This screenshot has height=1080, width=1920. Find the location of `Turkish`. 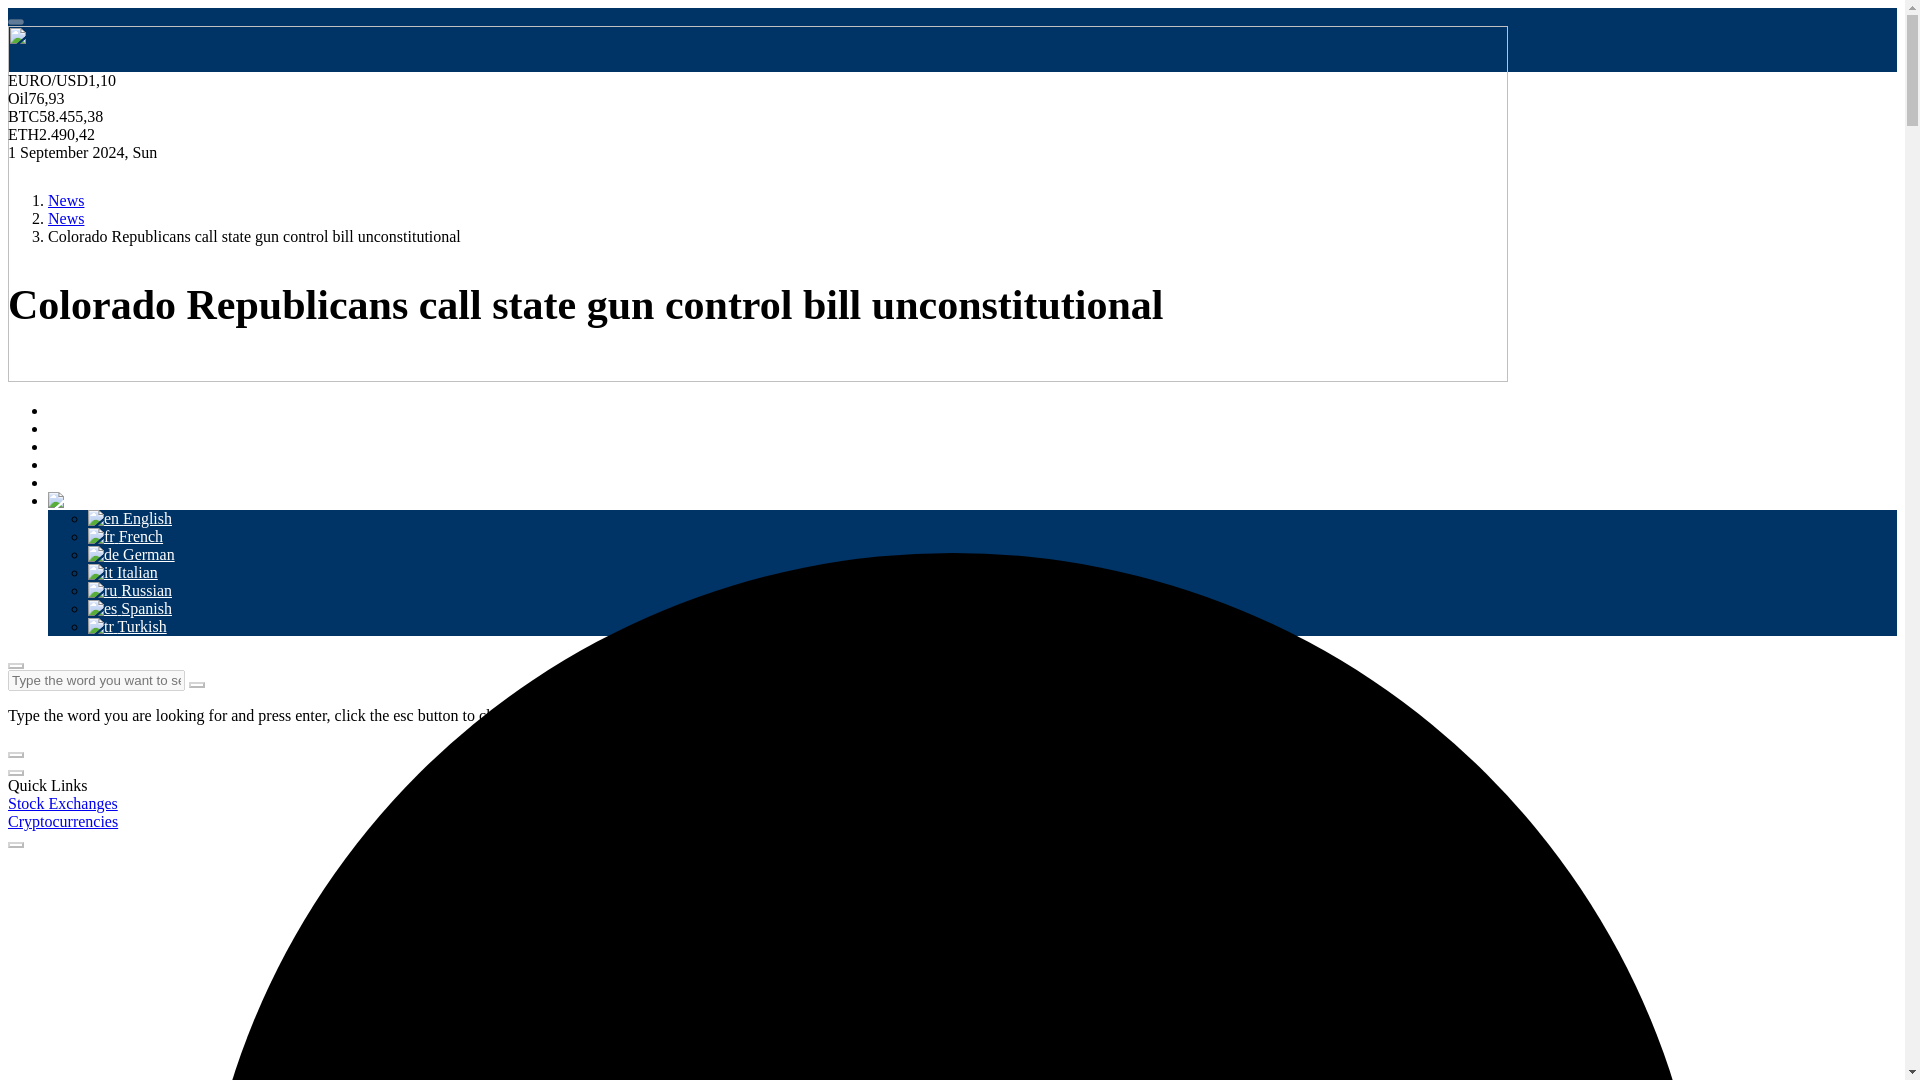

Turkish is located at coordinates (128, 616).